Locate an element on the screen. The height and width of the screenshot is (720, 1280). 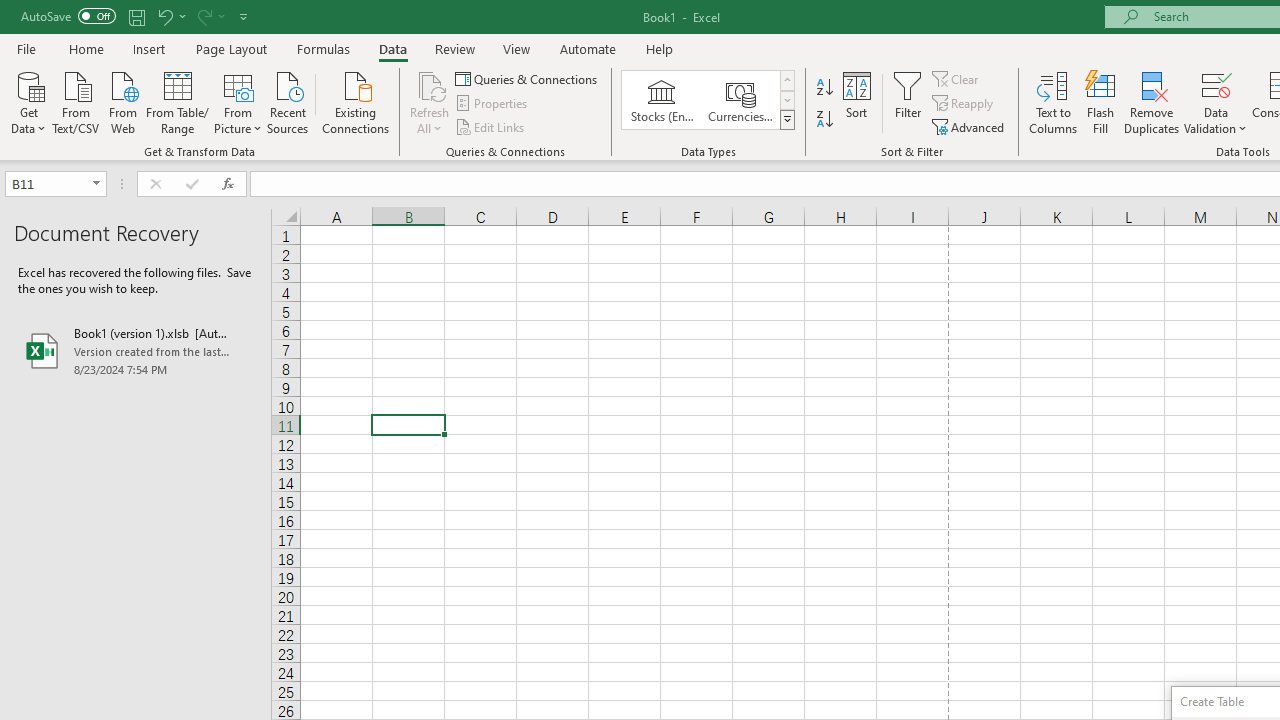
Remove Duplicates is located at coordinates (1152, 102).